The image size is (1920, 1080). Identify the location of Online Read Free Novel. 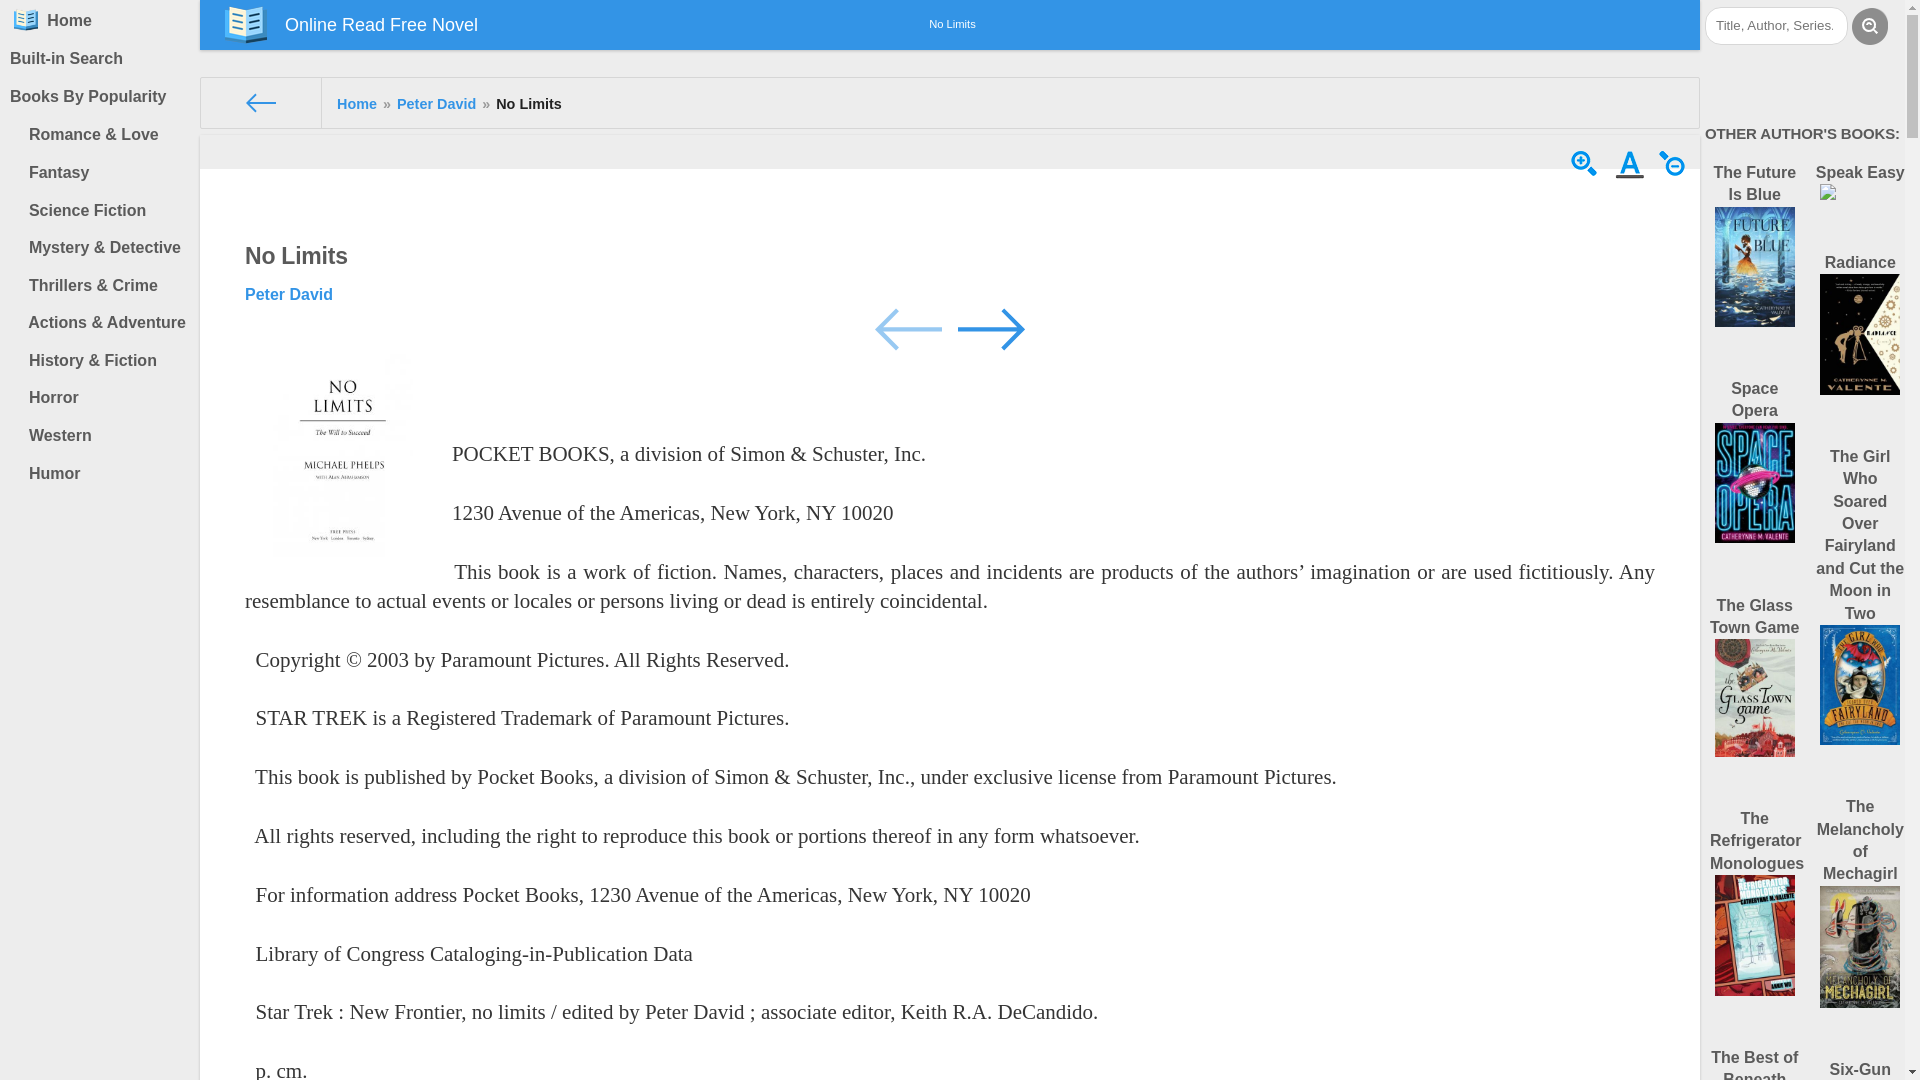
(351, 24).